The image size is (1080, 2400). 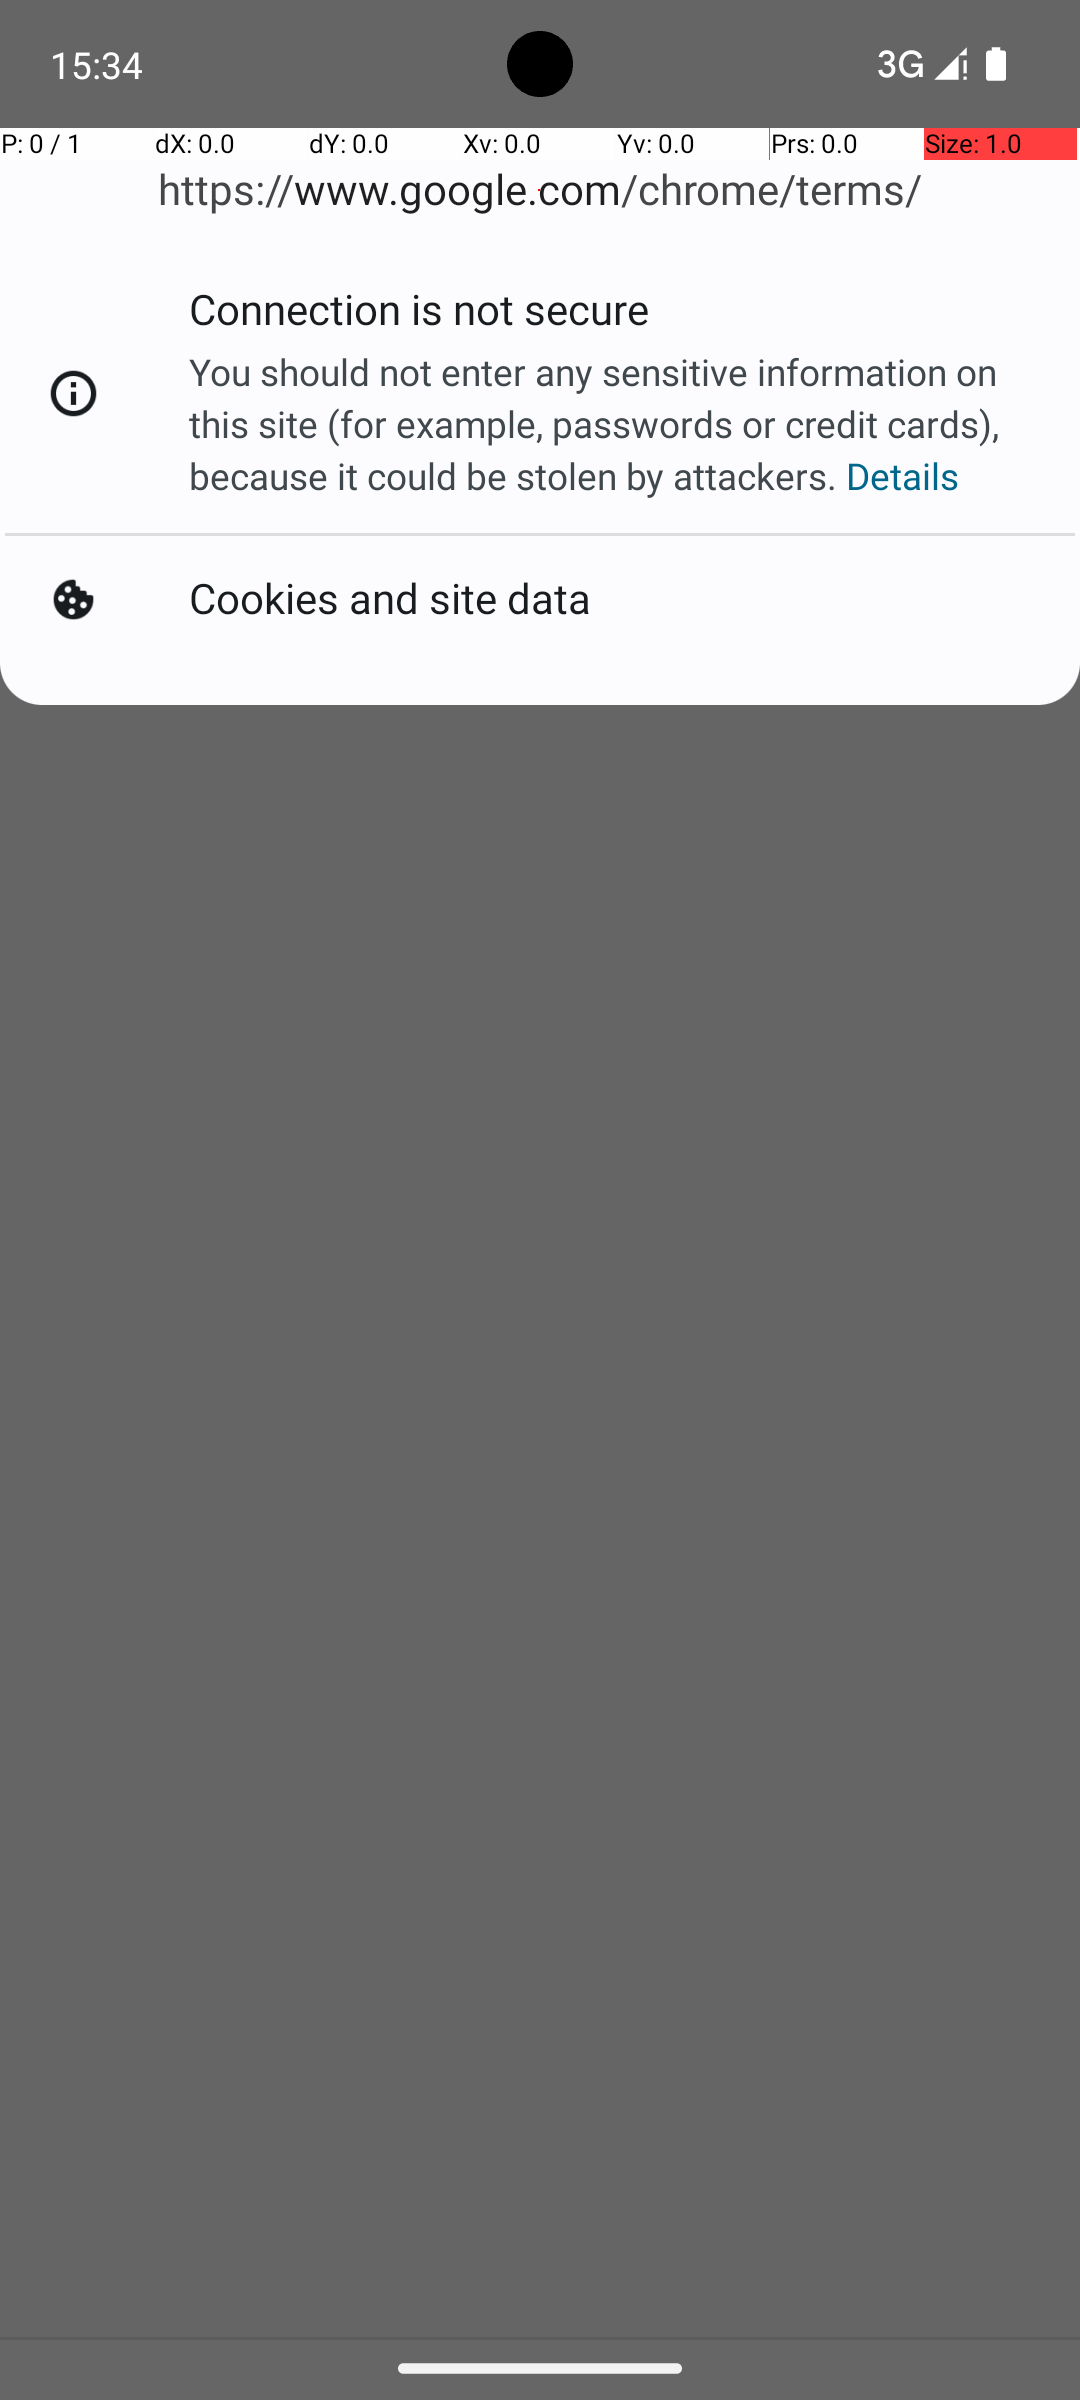 What do you see at coordinates (614, 424) in the screenshot?
I see `You should not enter any sensitive information on this site (for example, passwords or credit cards), because it could be stolen by attackers. Details` at bounding box center [614, 424].